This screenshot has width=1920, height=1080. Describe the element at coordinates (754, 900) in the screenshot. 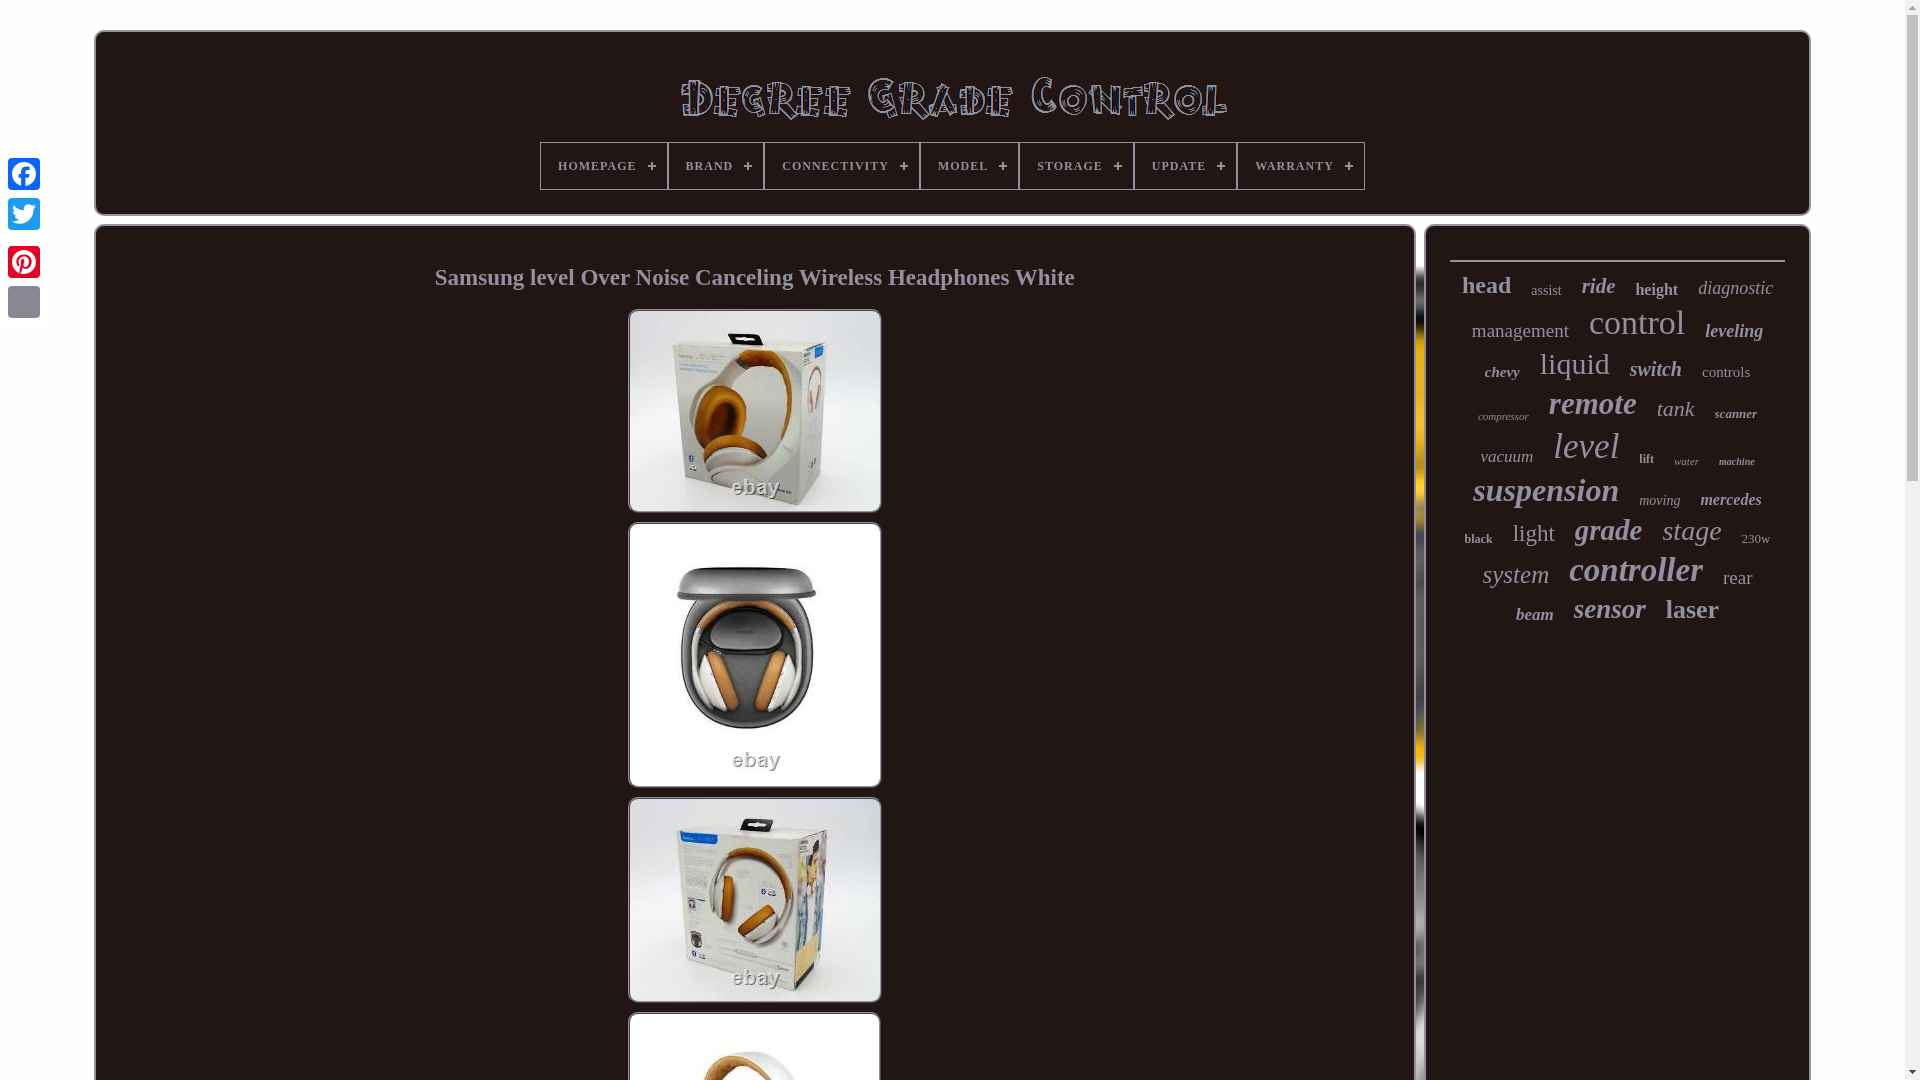

I see `Samsung level Over Noise Canceling Wireless Headphones White` at that location.